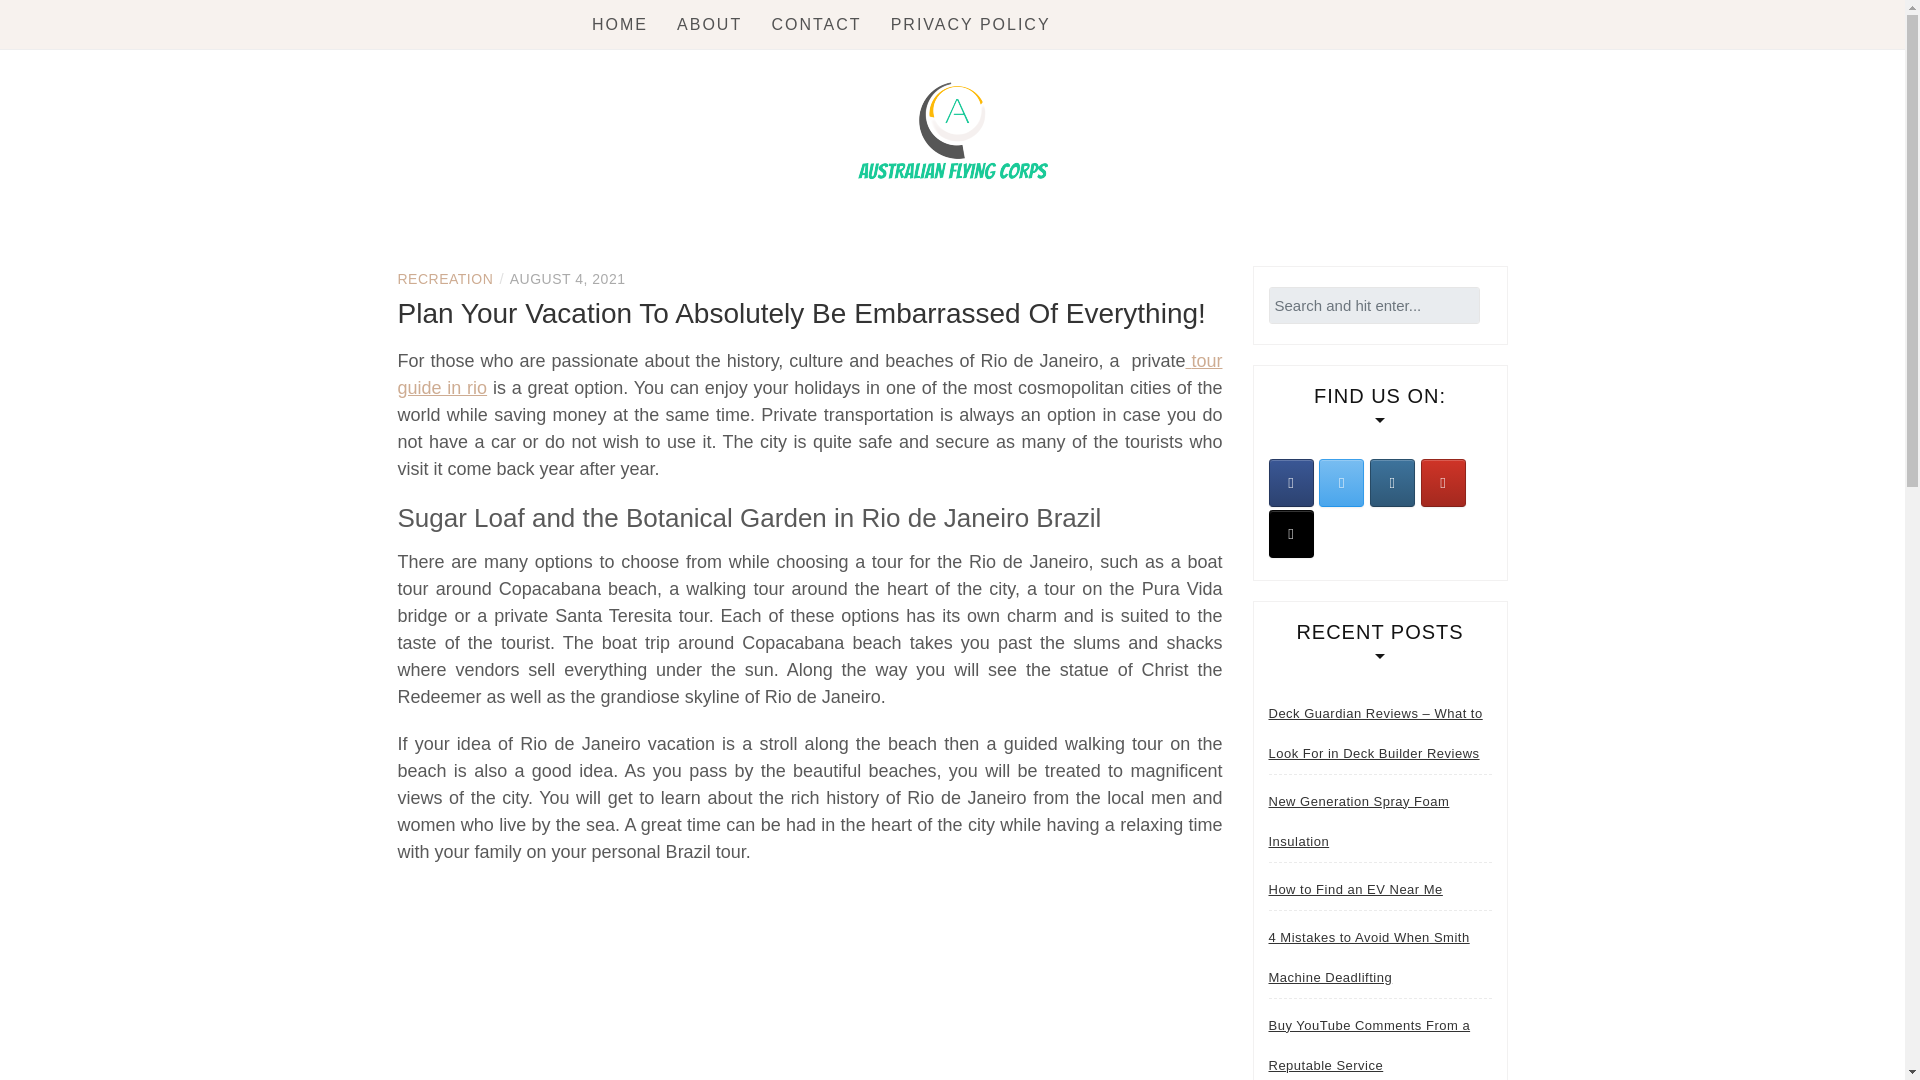  What do you see at coordinates (1341, 482) in the screenshot?
I see `Australian Flying Corps on X Twitter` at bounding box center [1341, 482].